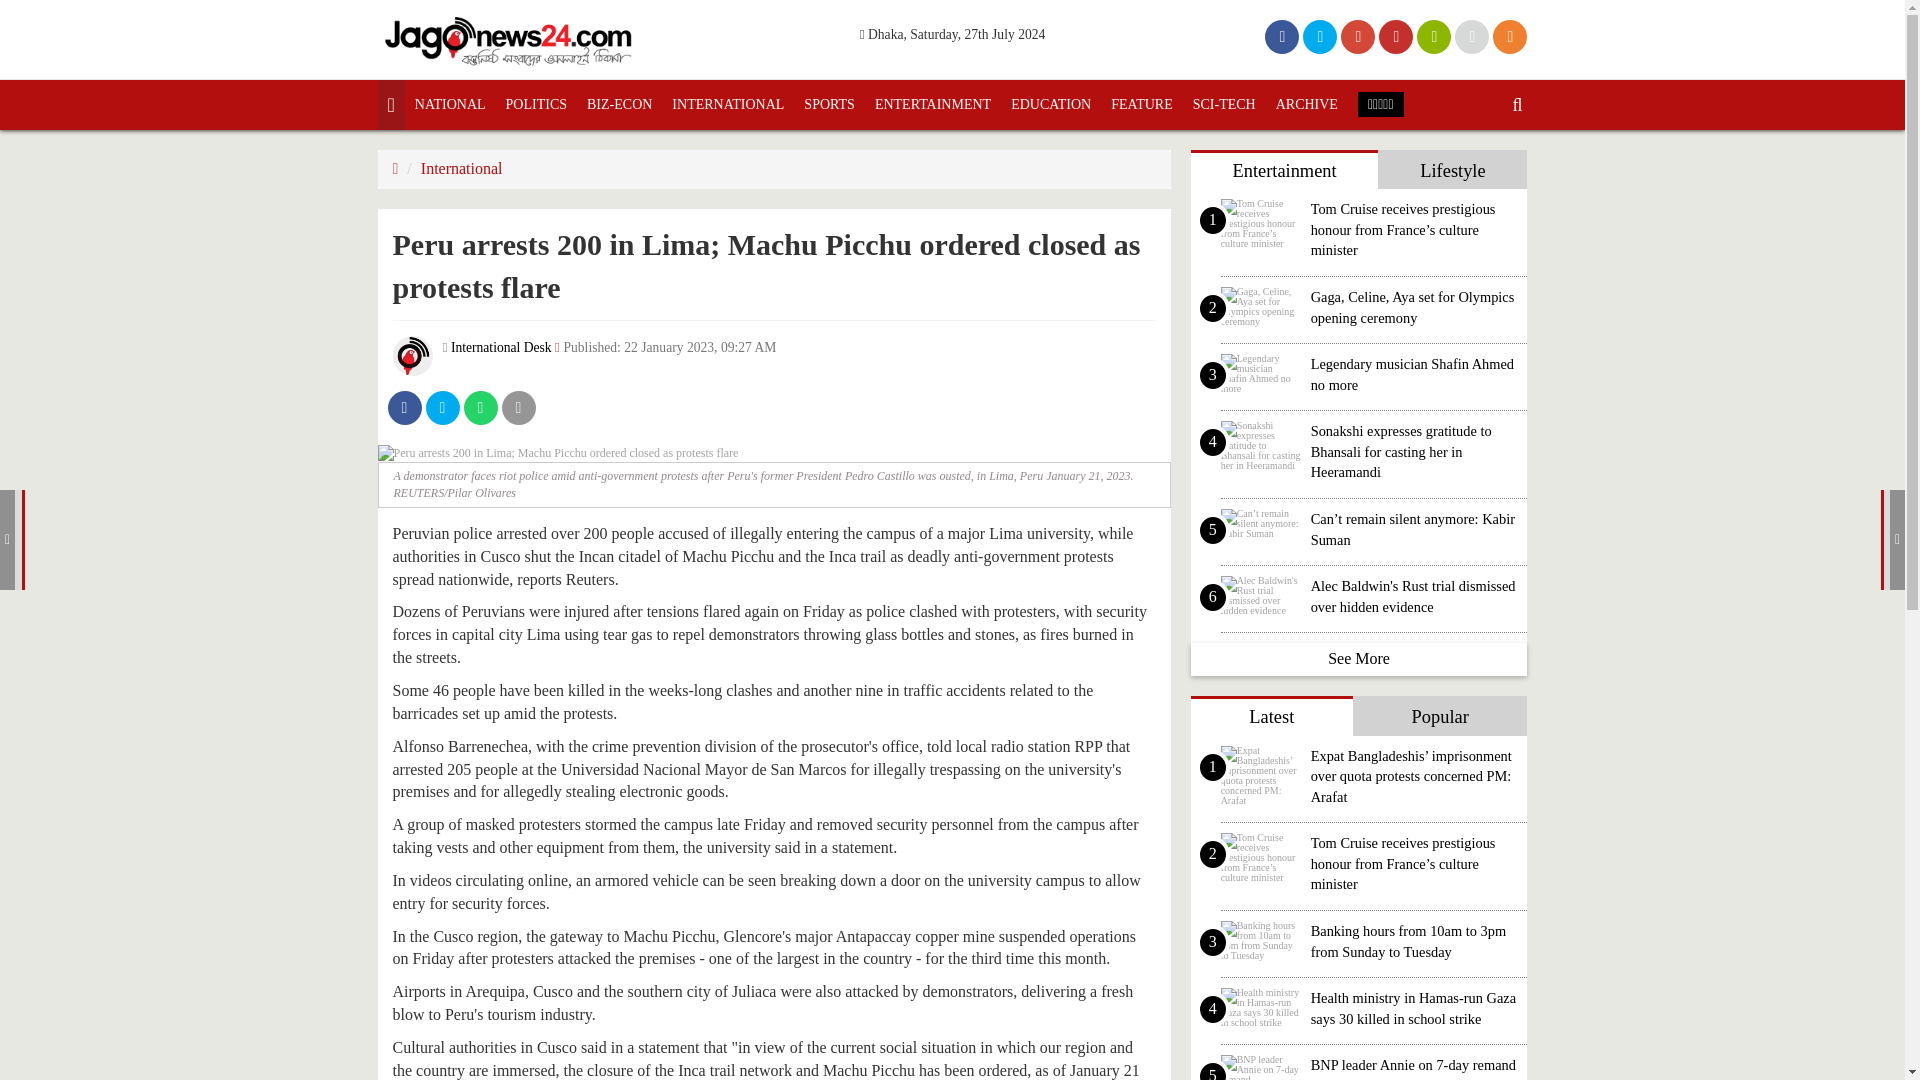  I want to click on POLITICS, so click(536, 104).